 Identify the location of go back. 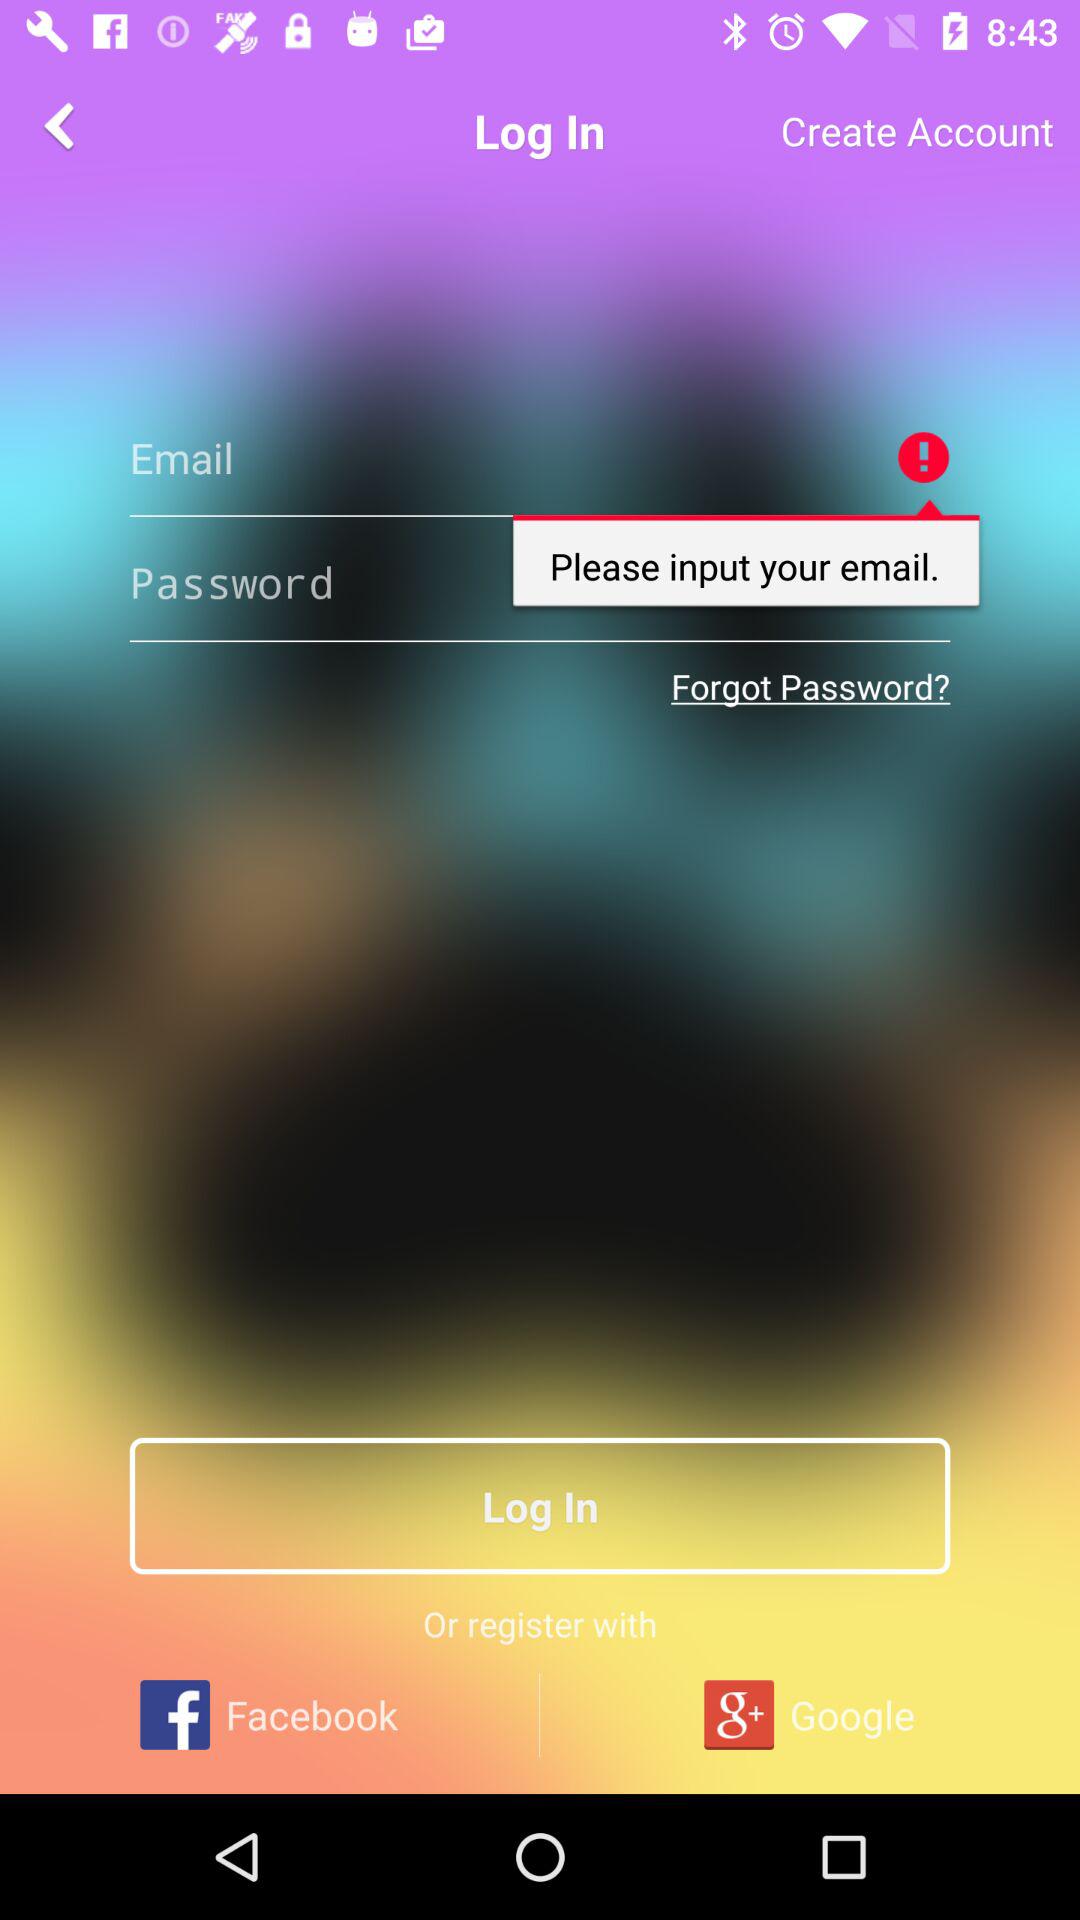
(63, 126).